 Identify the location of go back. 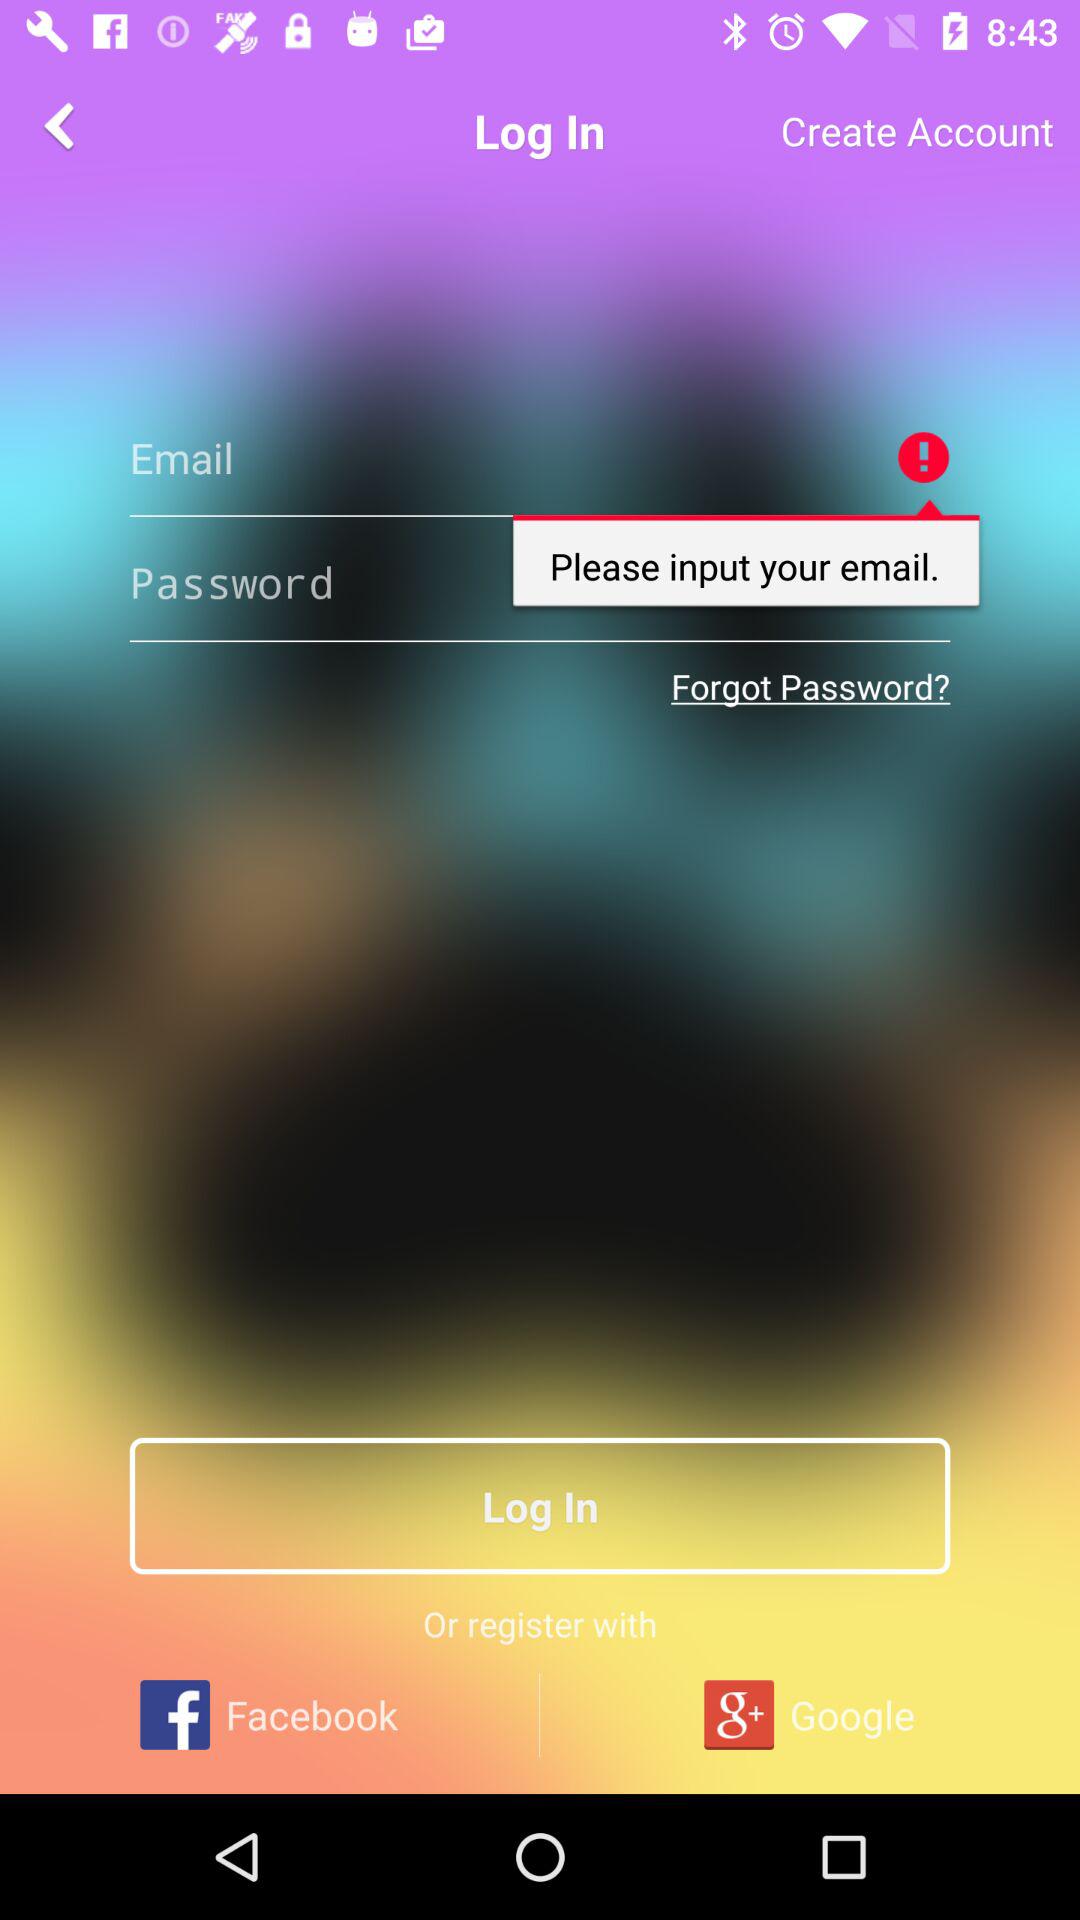
(63, 126).